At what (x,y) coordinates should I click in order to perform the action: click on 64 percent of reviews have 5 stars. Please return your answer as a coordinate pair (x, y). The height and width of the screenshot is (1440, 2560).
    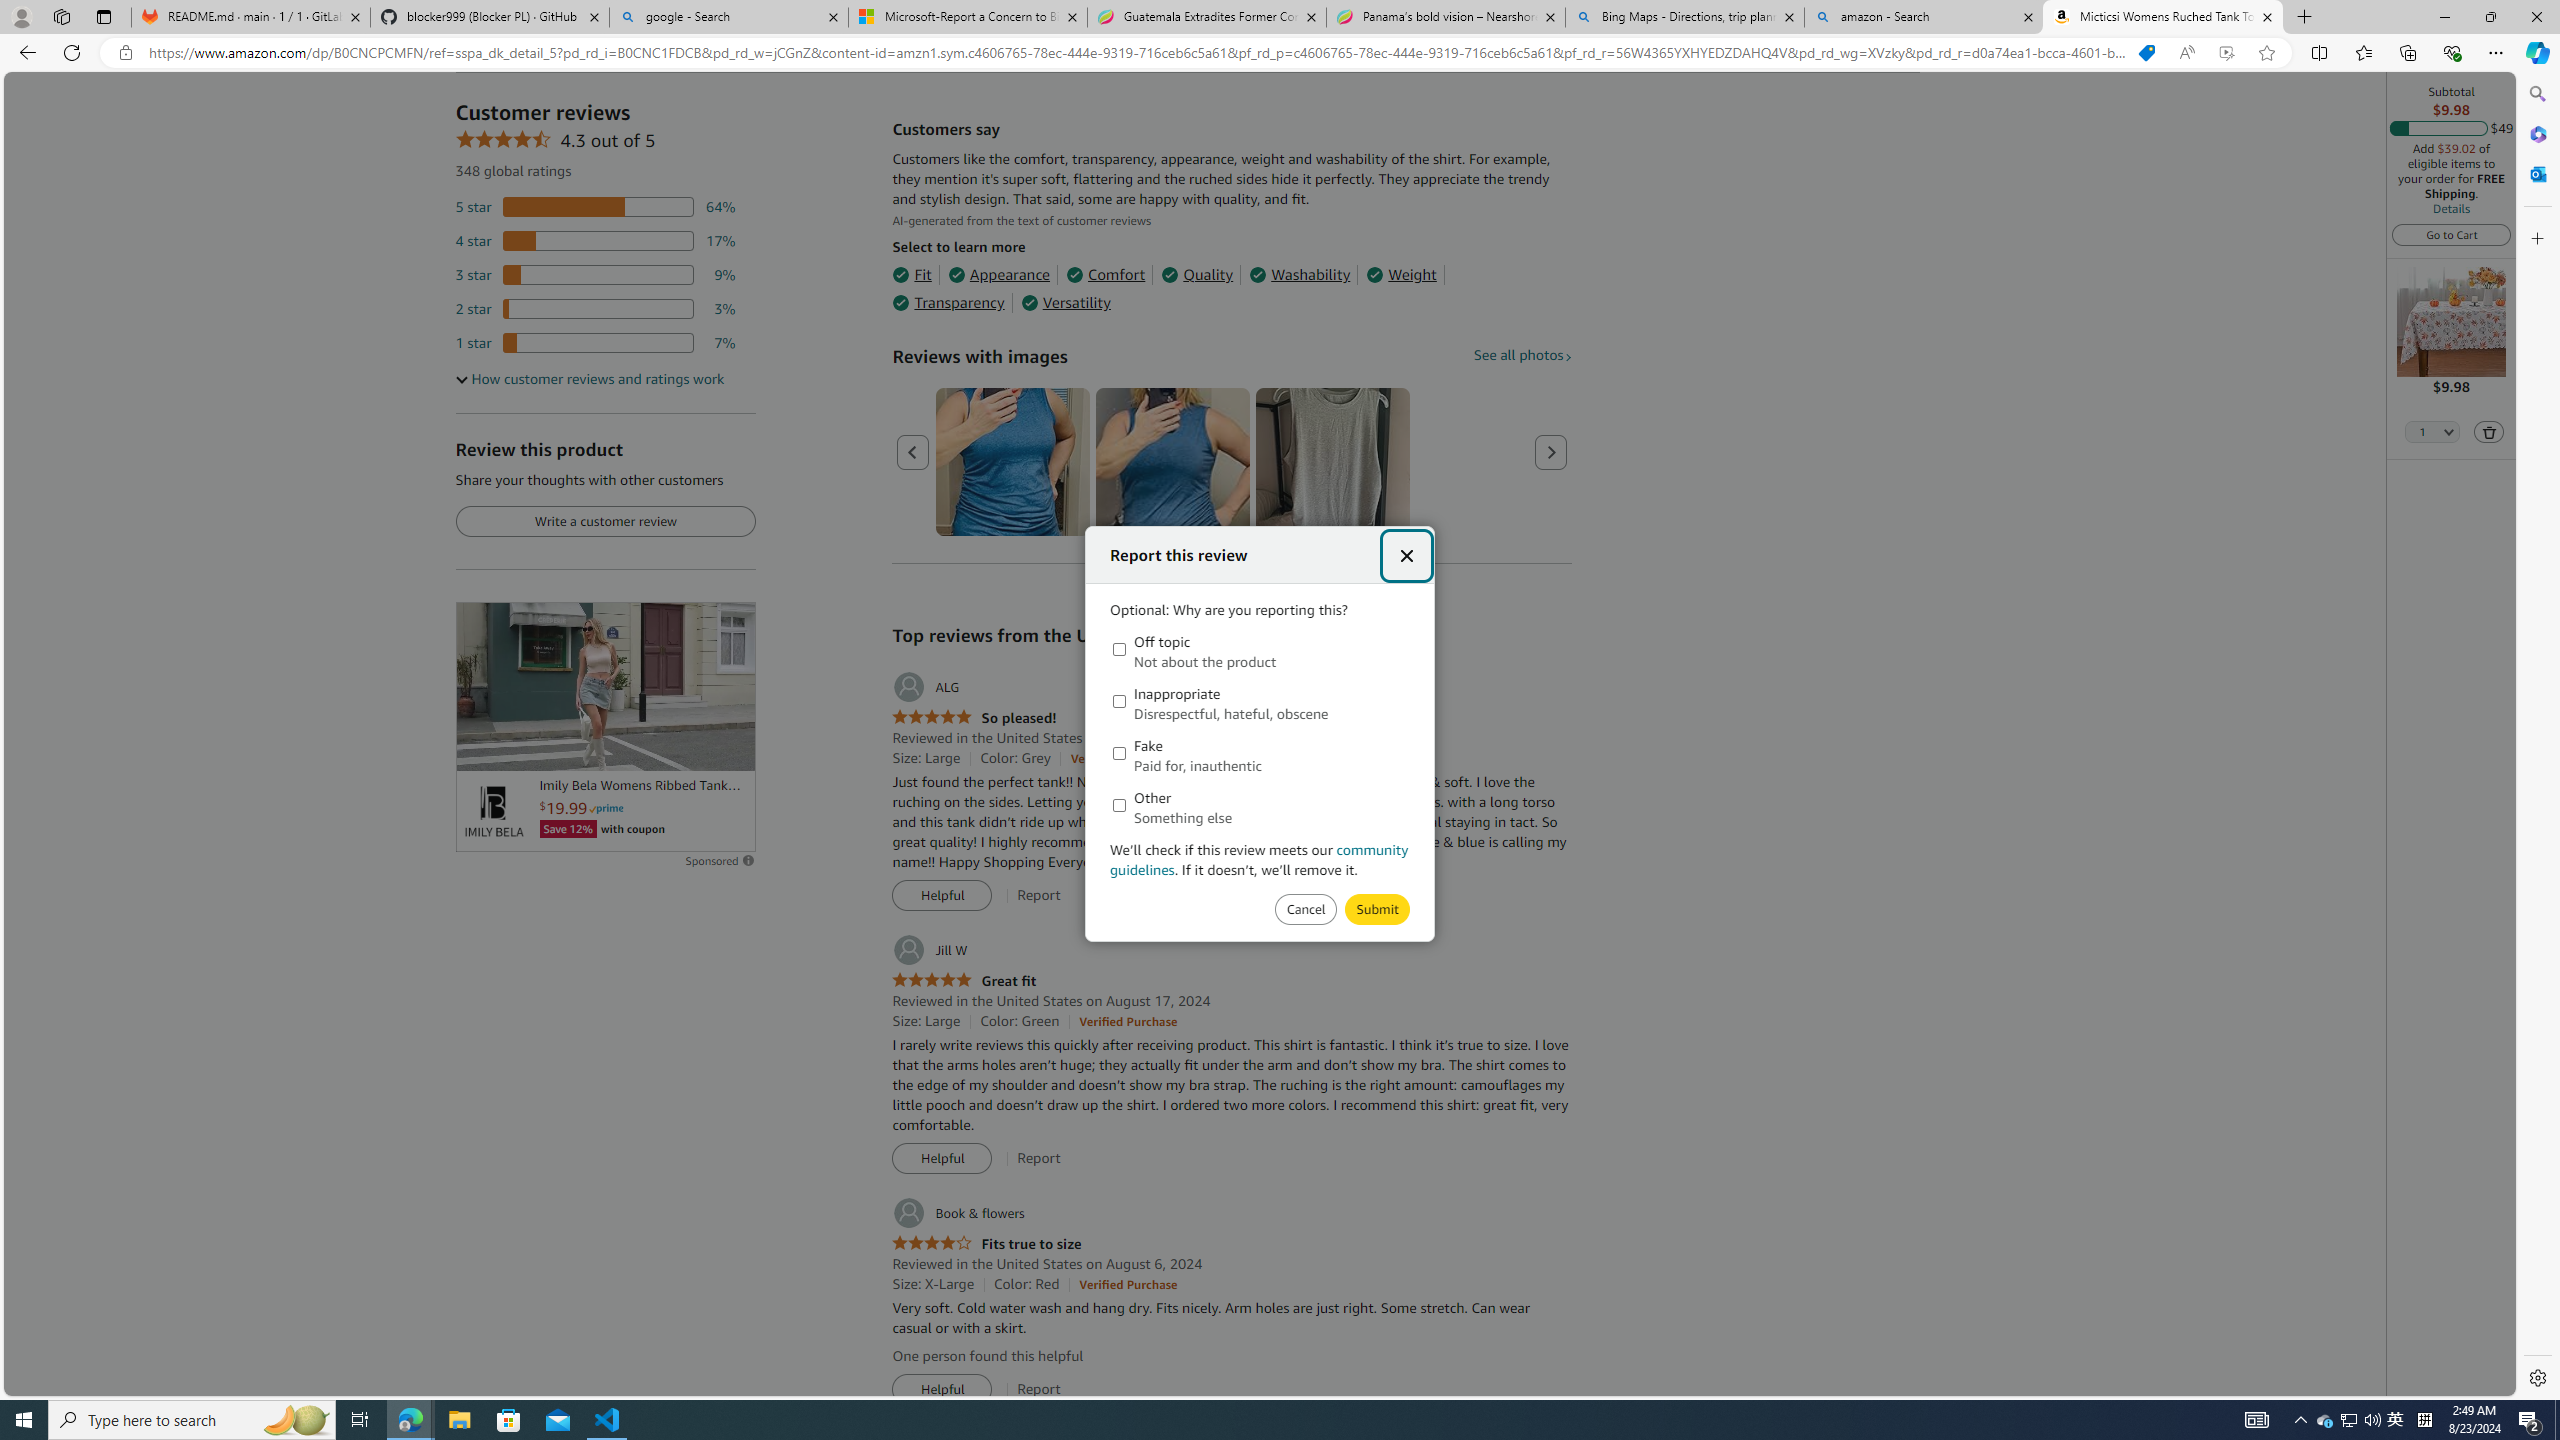
    Looking at the image, I should click on (596, 207).